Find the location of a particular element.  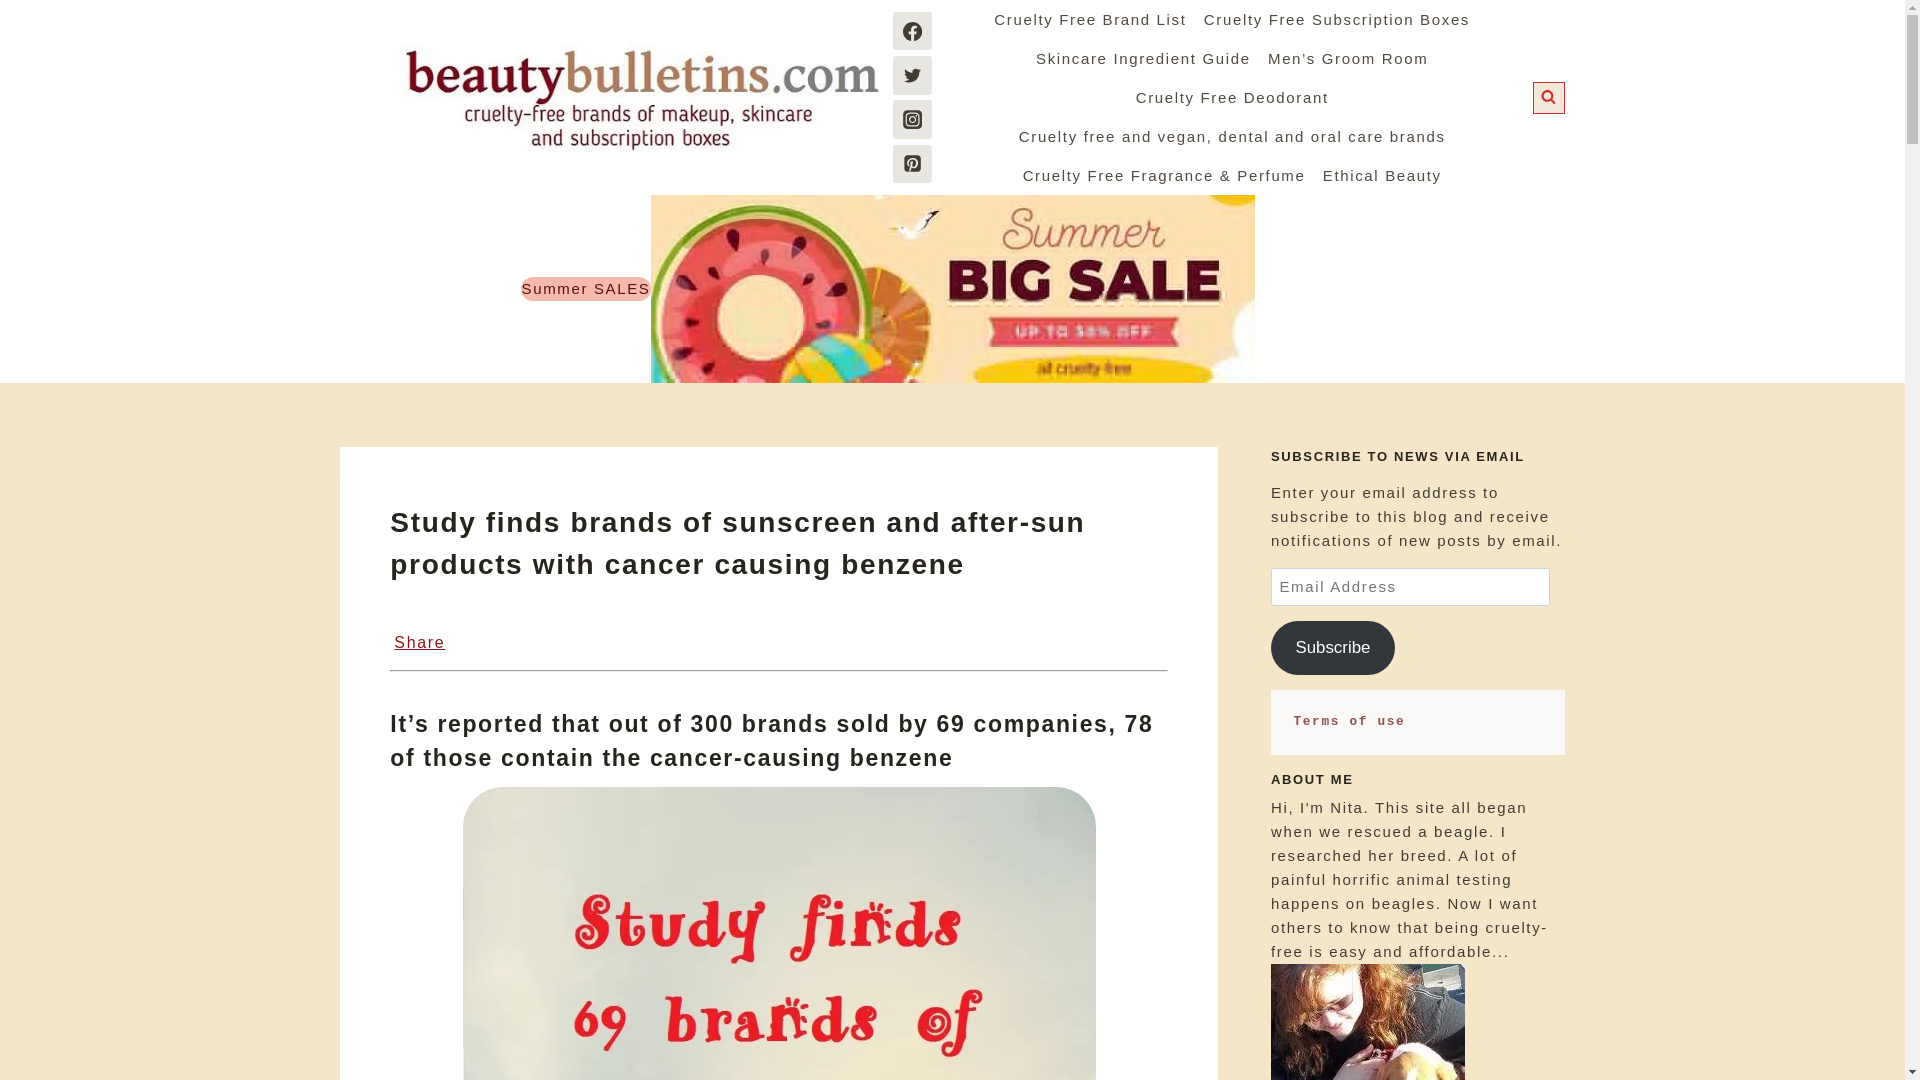

Cruelty Free Deodorant is located at coordinates (1232, 96).